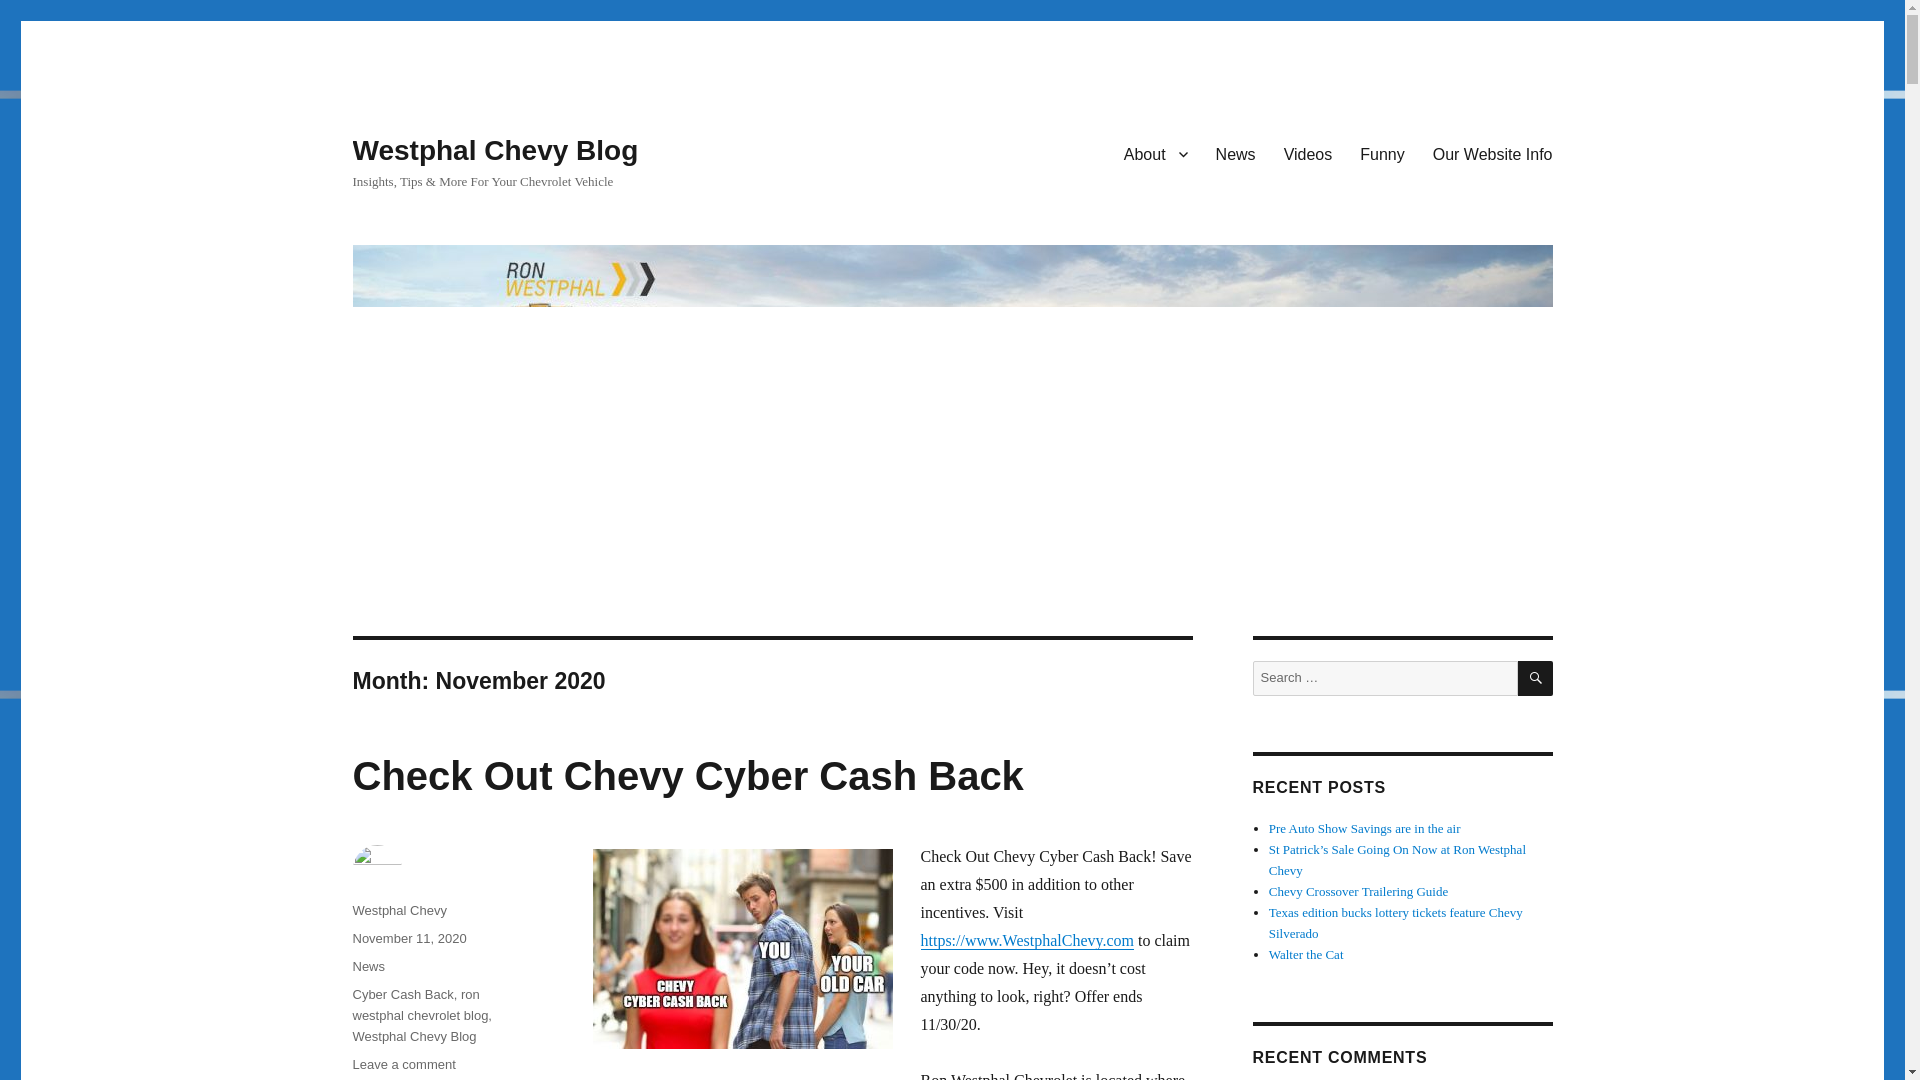 Image resolution: width=1920 pixels, height=1080 pixels. I want to click on Funny, so click(1155, 153).